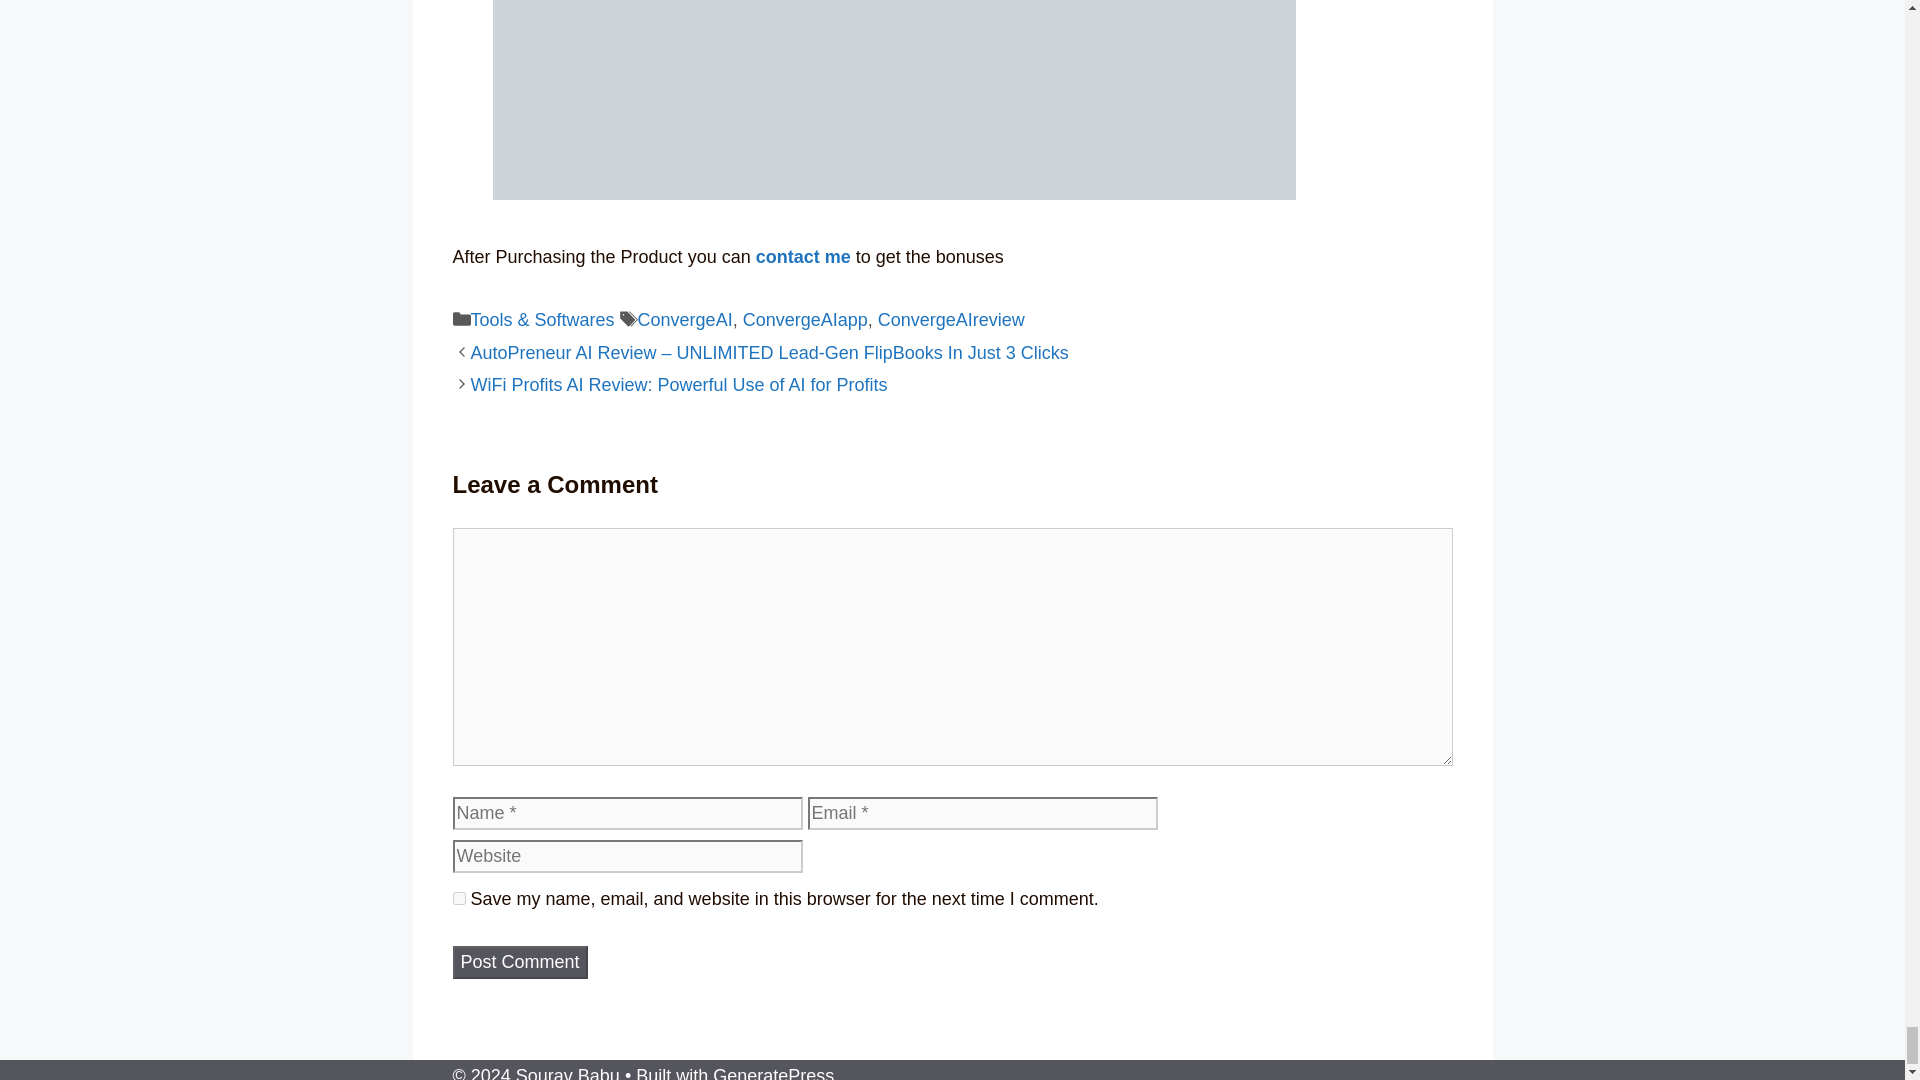 This screenshot has height=1080, width=1920. What do you see at coordinates (772, 1072) in the screenshot?
I see `GeneratePress` at bounding box center [772, 1072].